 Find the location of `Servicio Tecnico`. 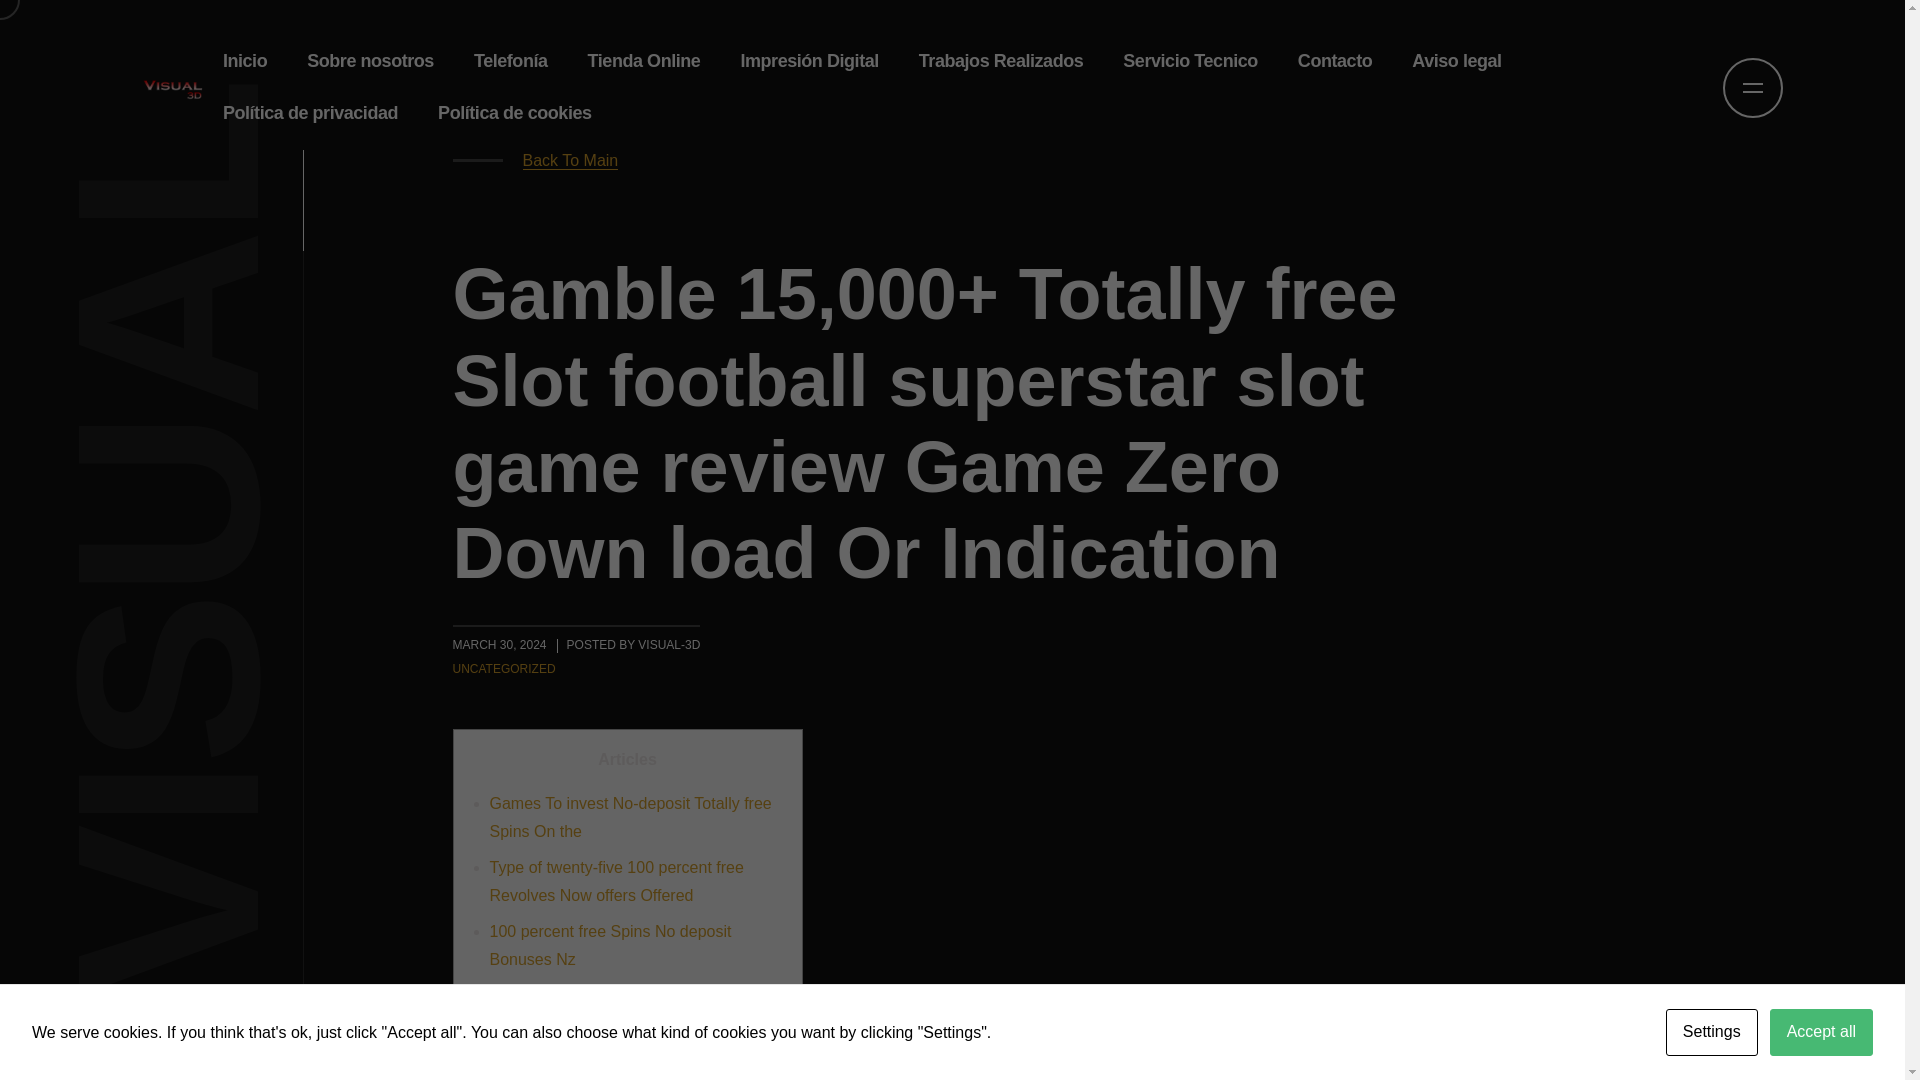

Servicio Tecnico is located at coordinates (1190, 61).